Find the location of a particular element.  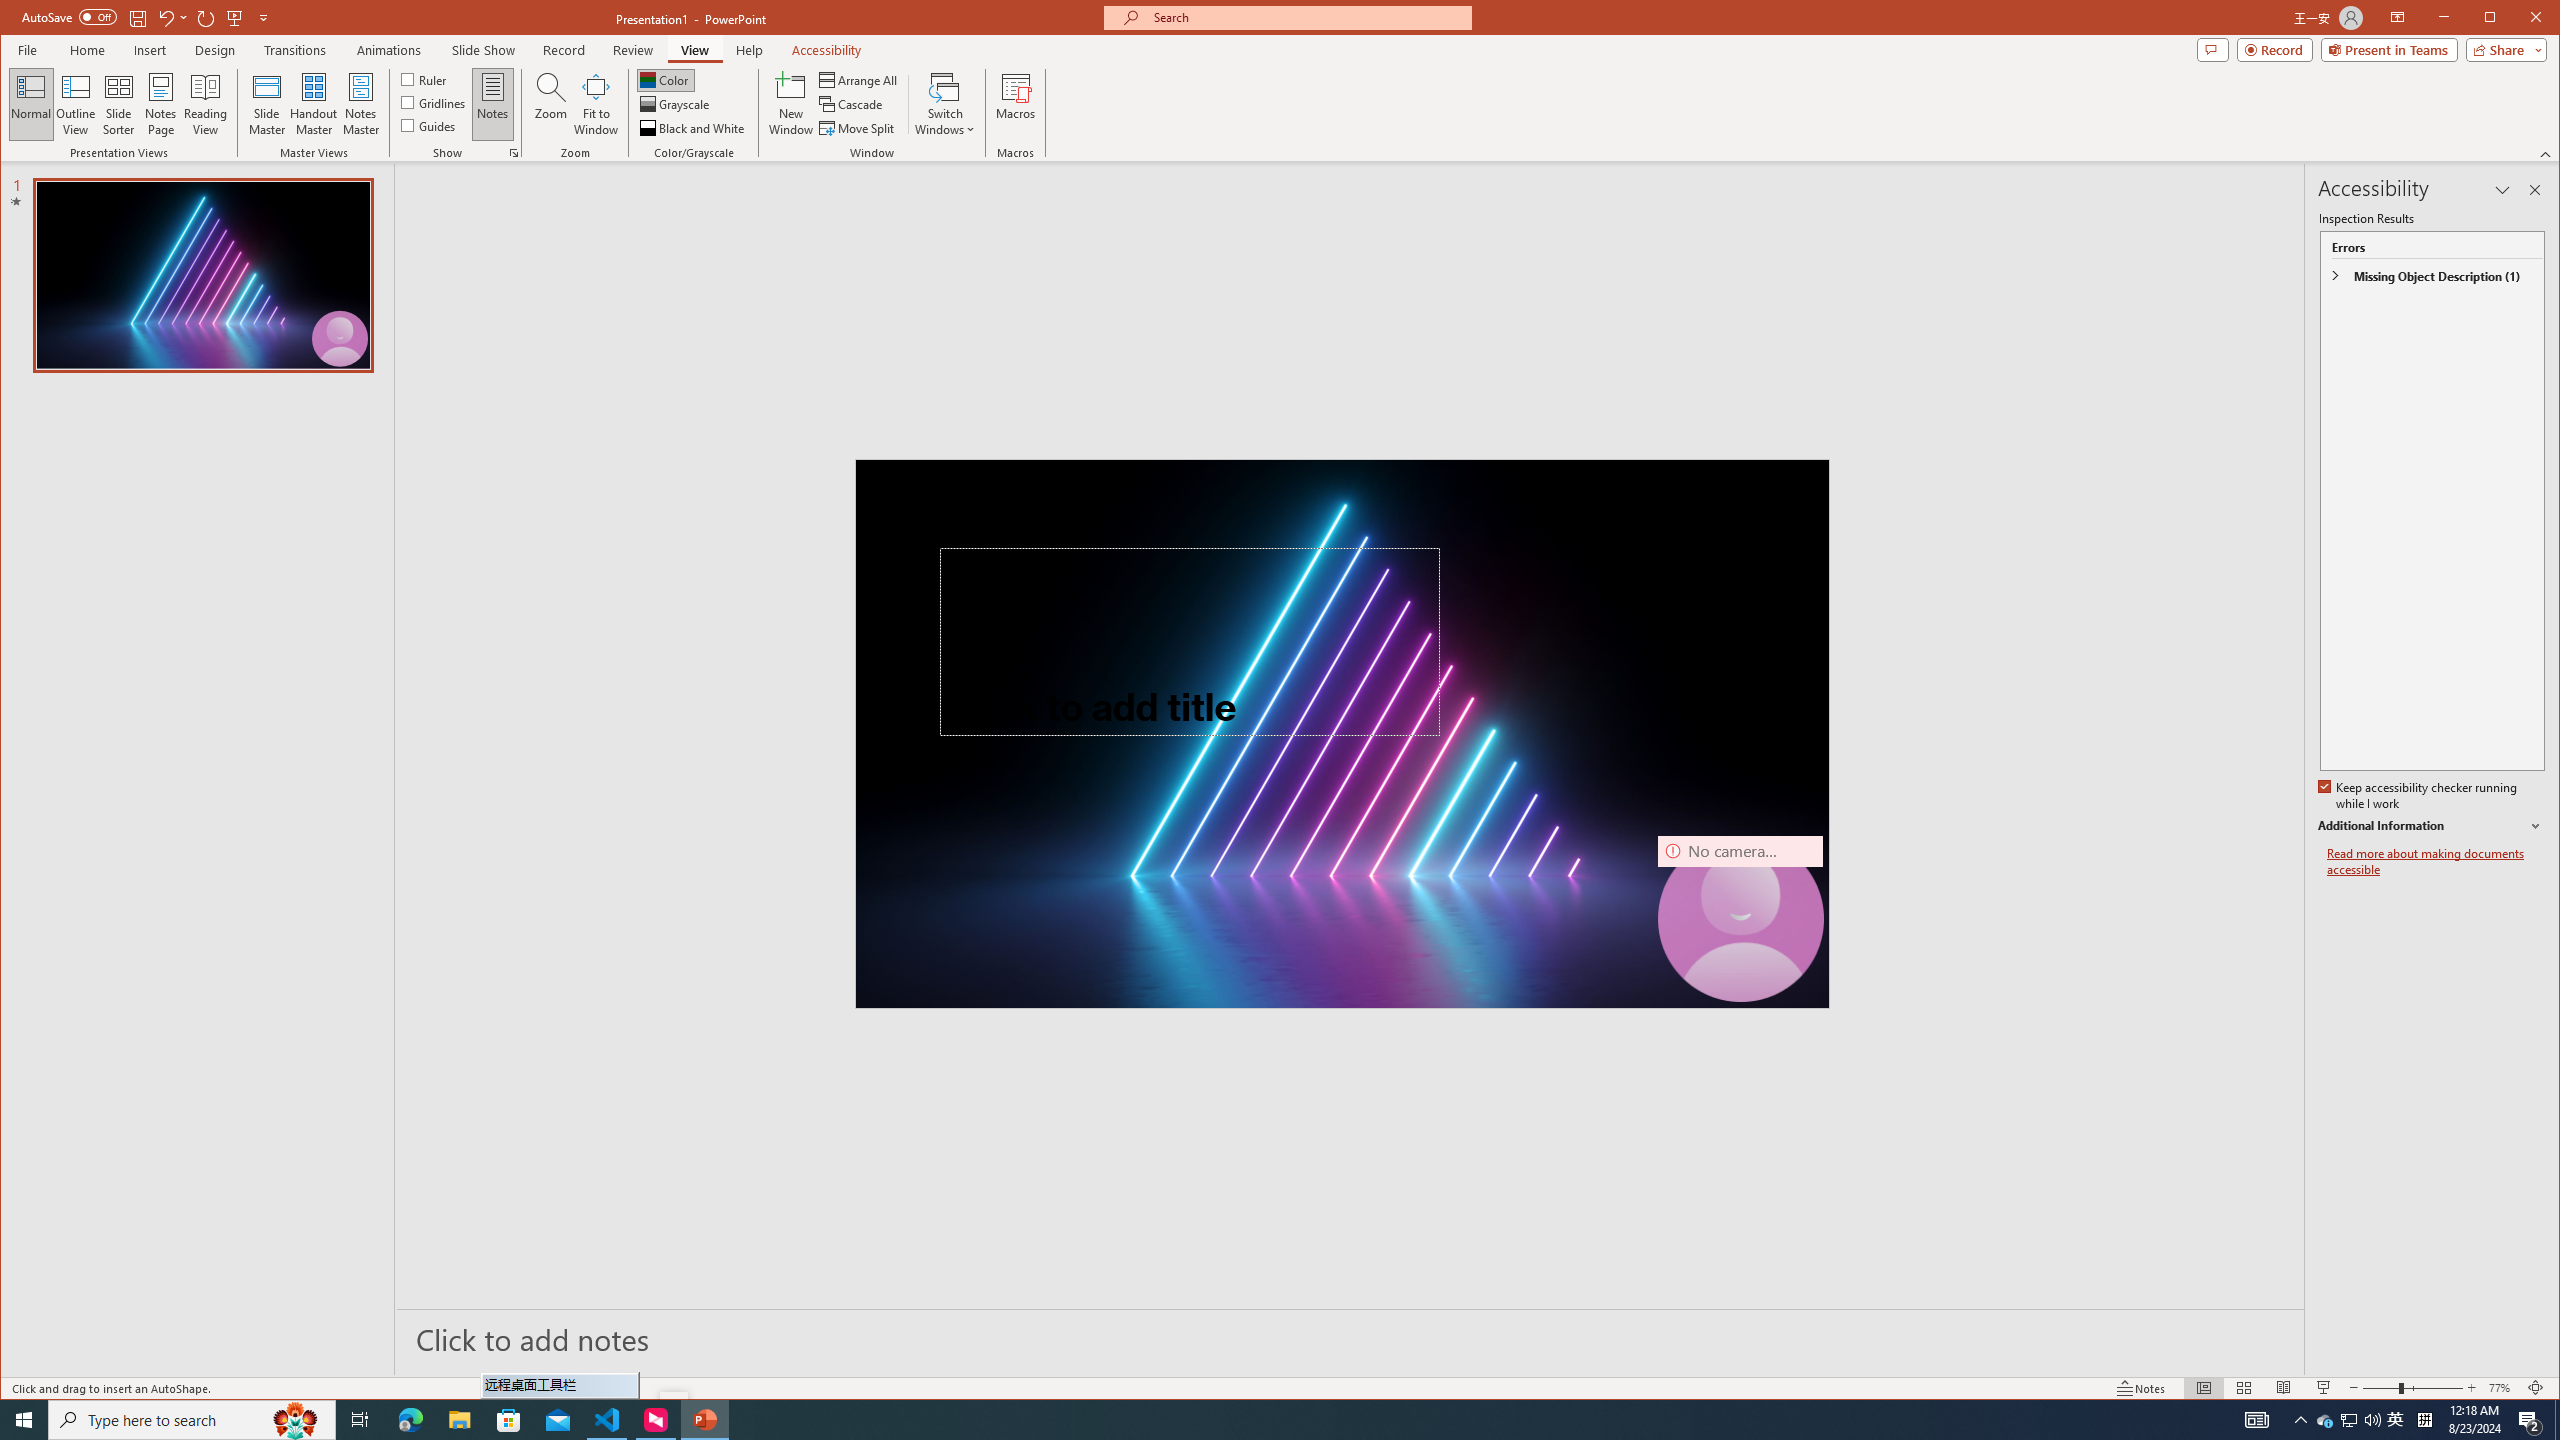

Notes is located at coordinates (492, 104).